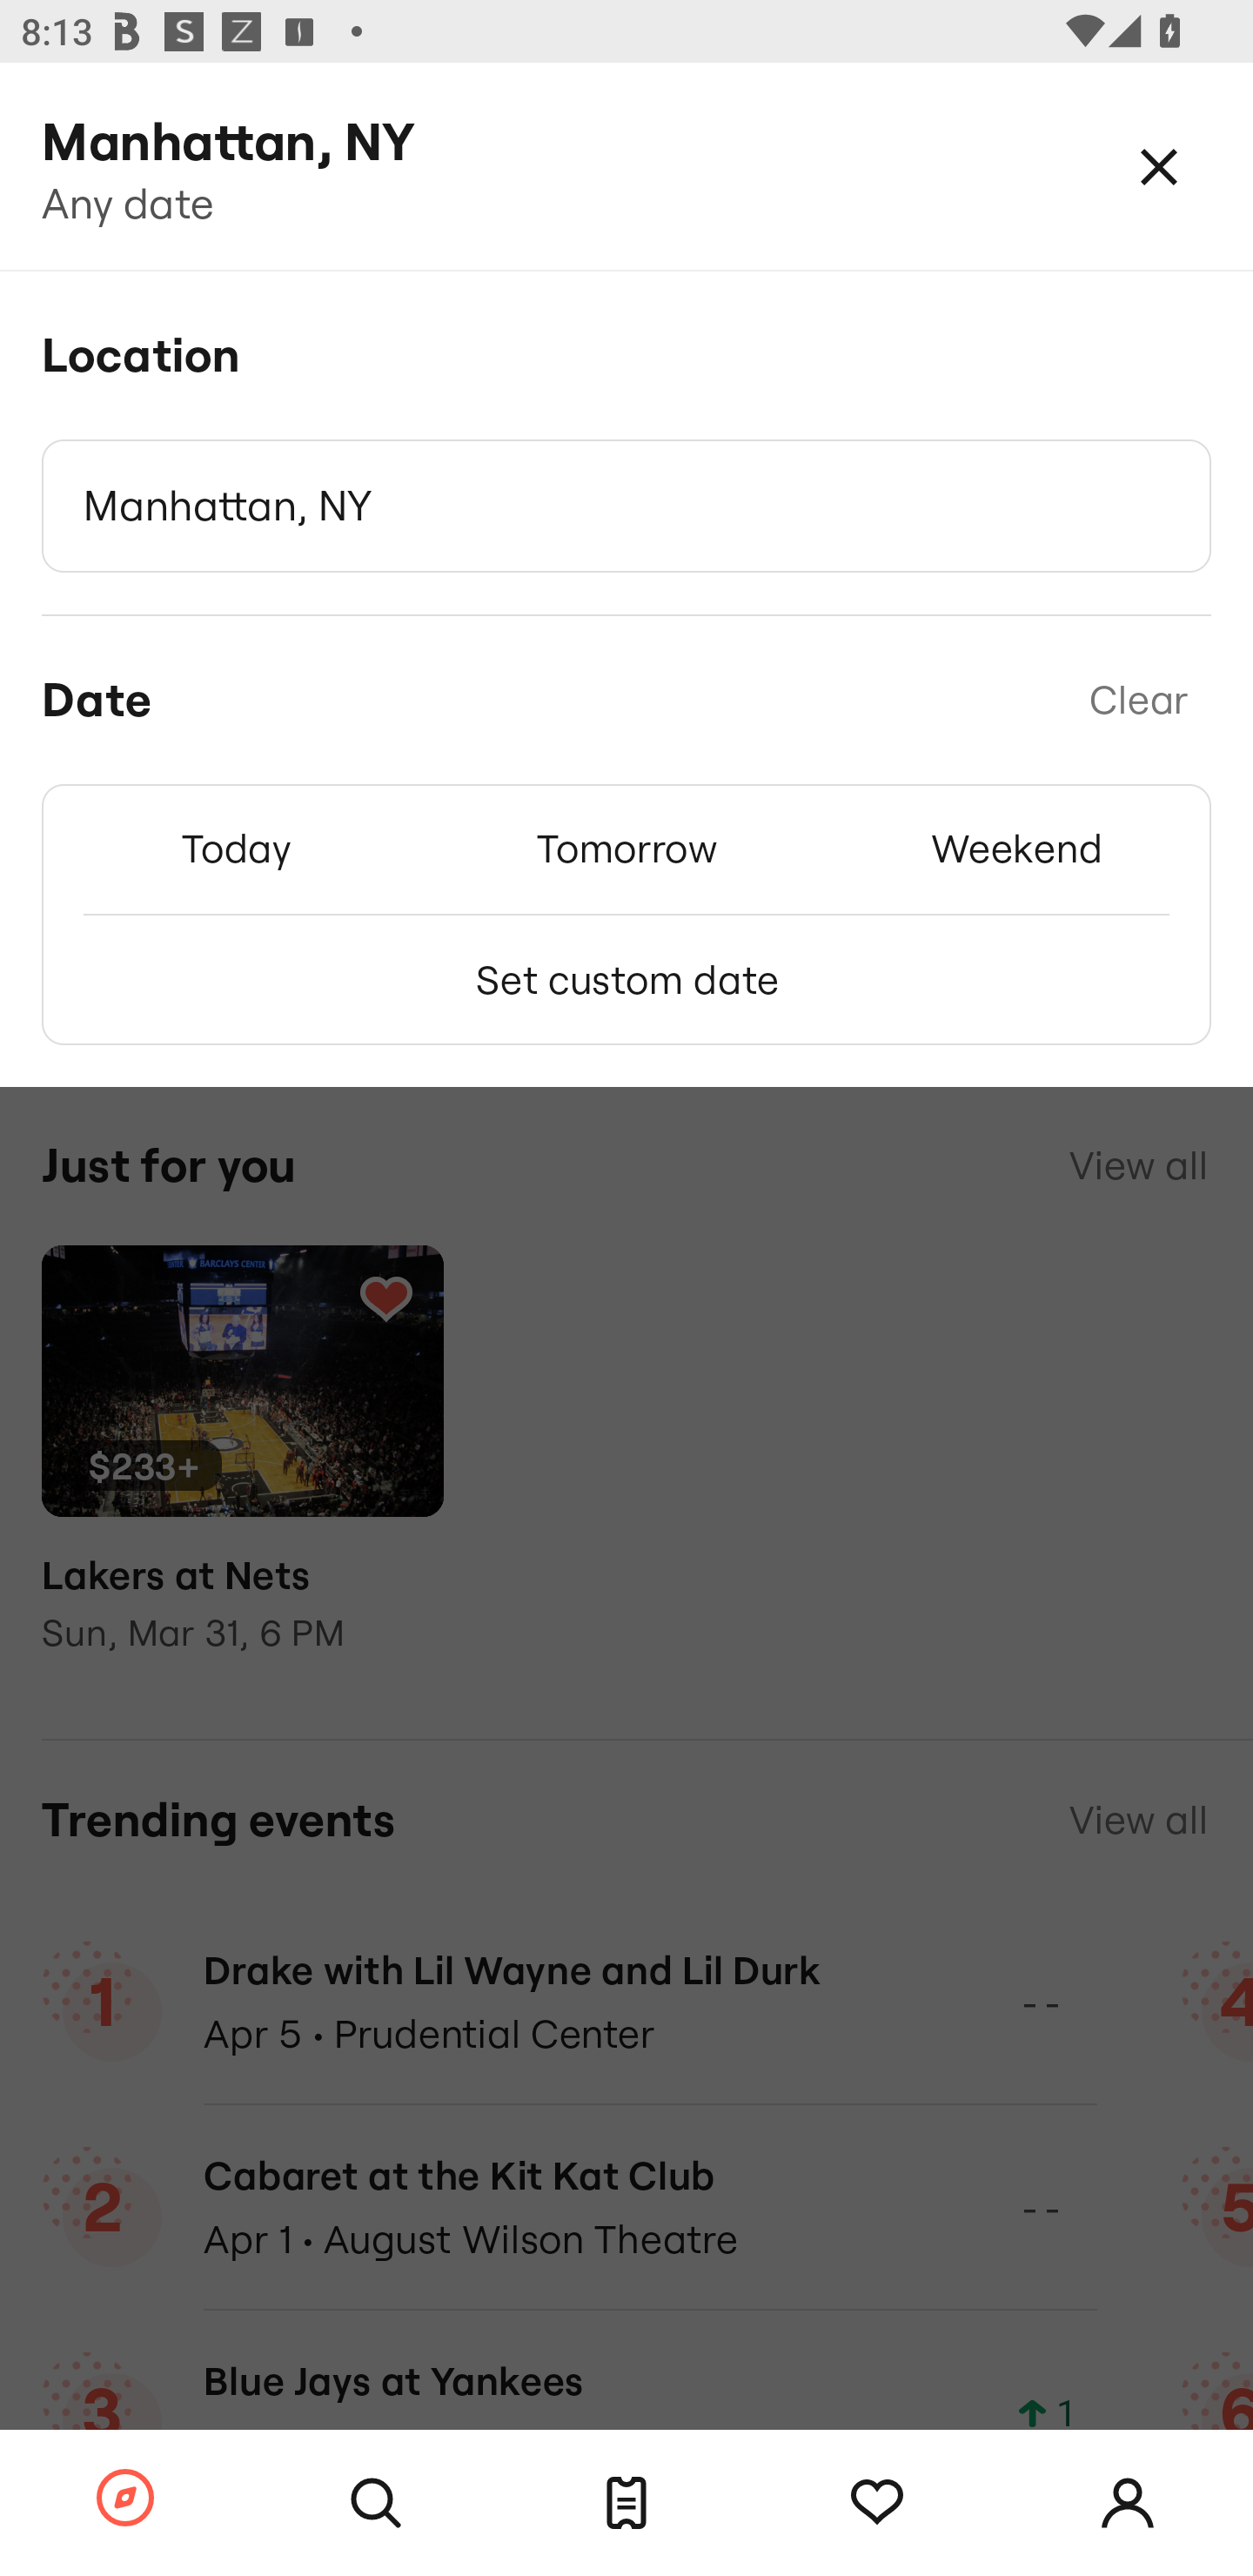 This screenshot has height=2576, width=1253. I want to click on Manhattan, NY, so click(626, 506).